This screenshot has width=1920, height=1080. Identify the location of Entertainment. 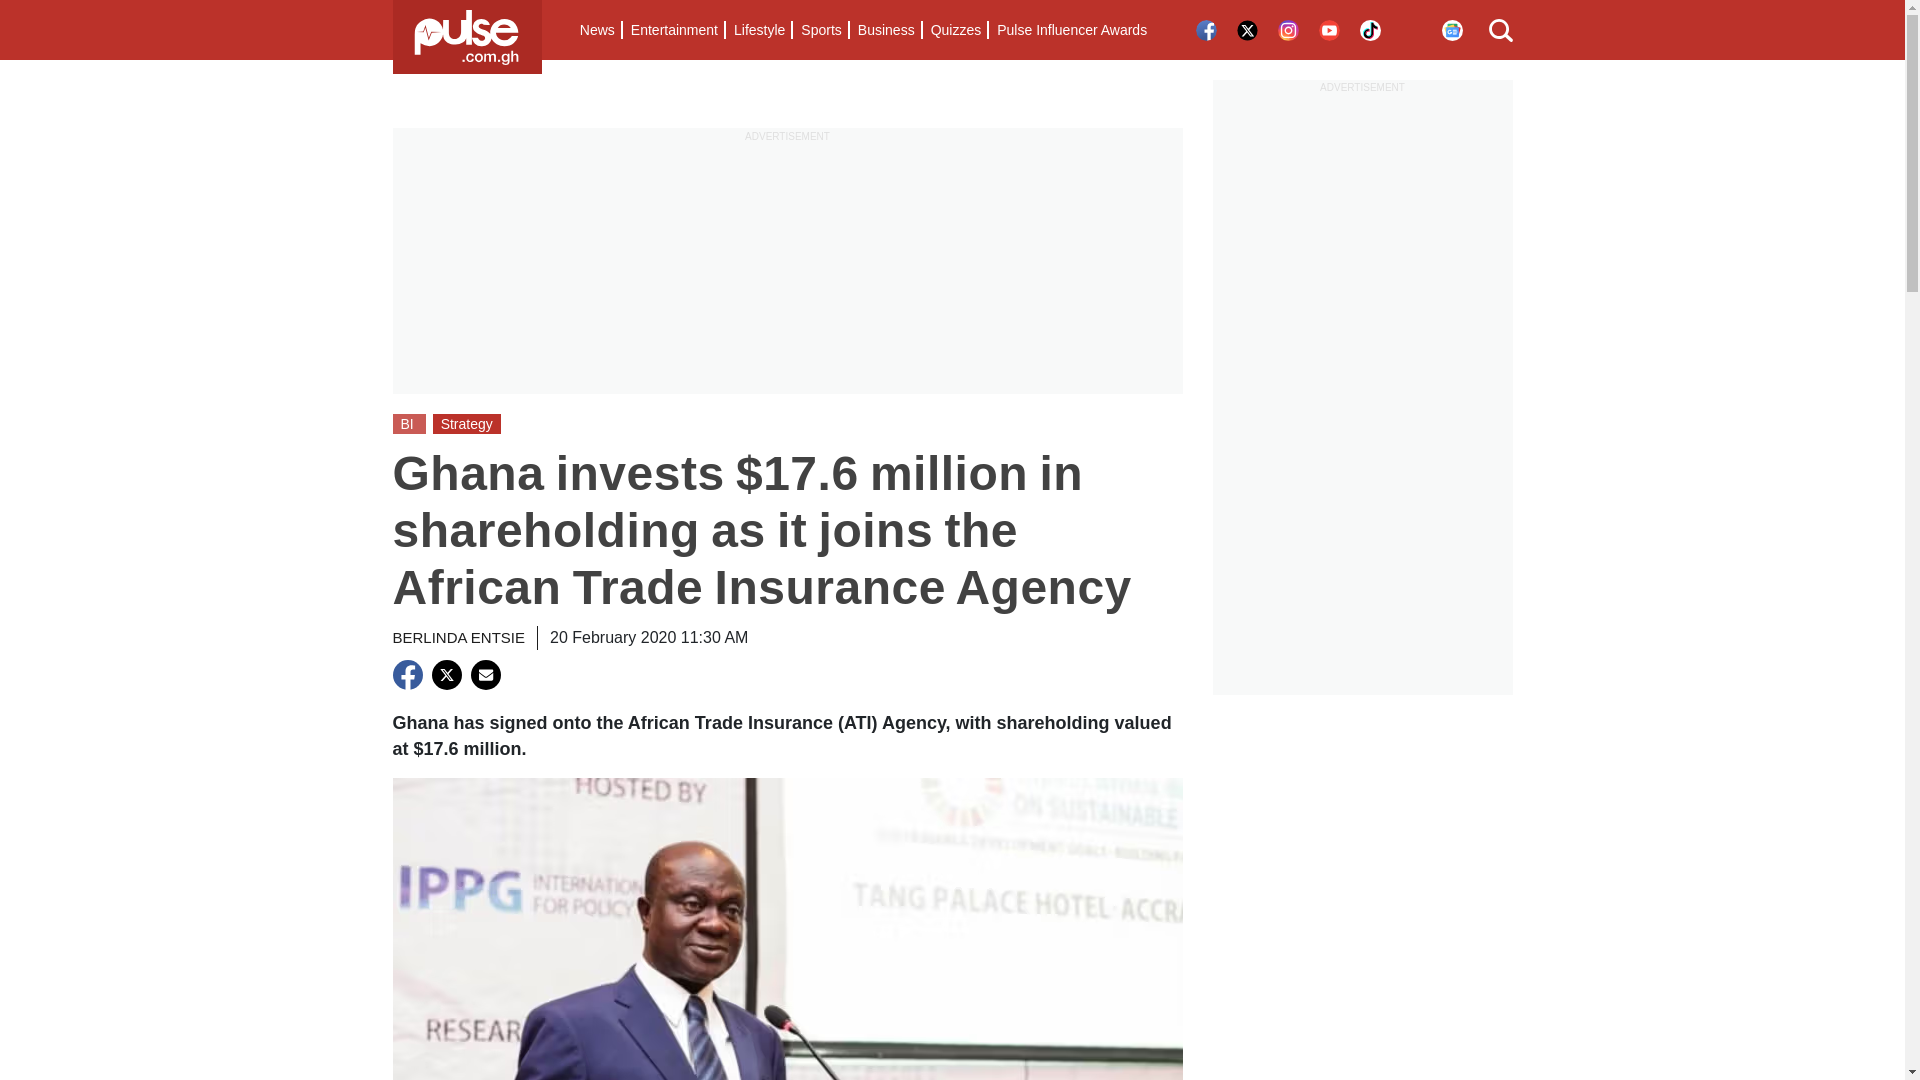
(674, 30).